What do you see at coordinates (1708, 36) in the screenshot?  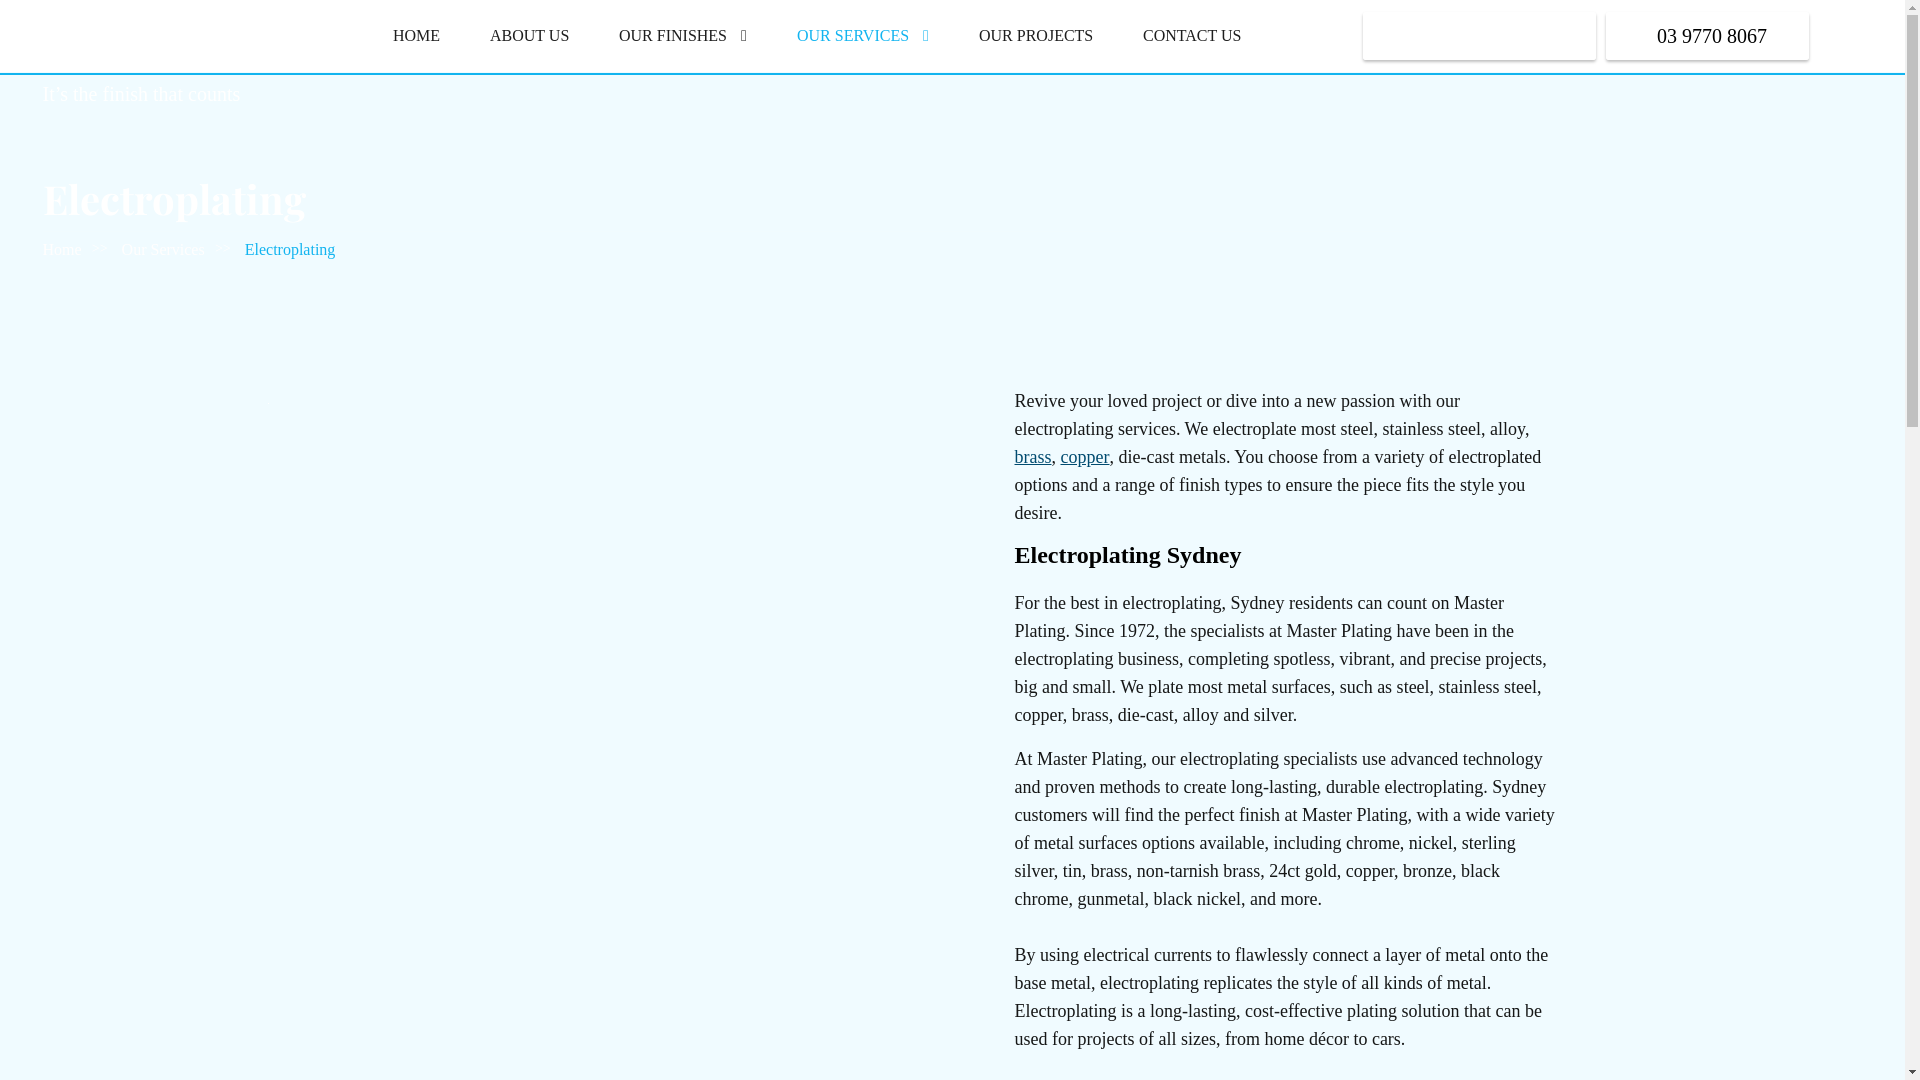 I see `03 9770 8067` at bounding box center [1708, 36].